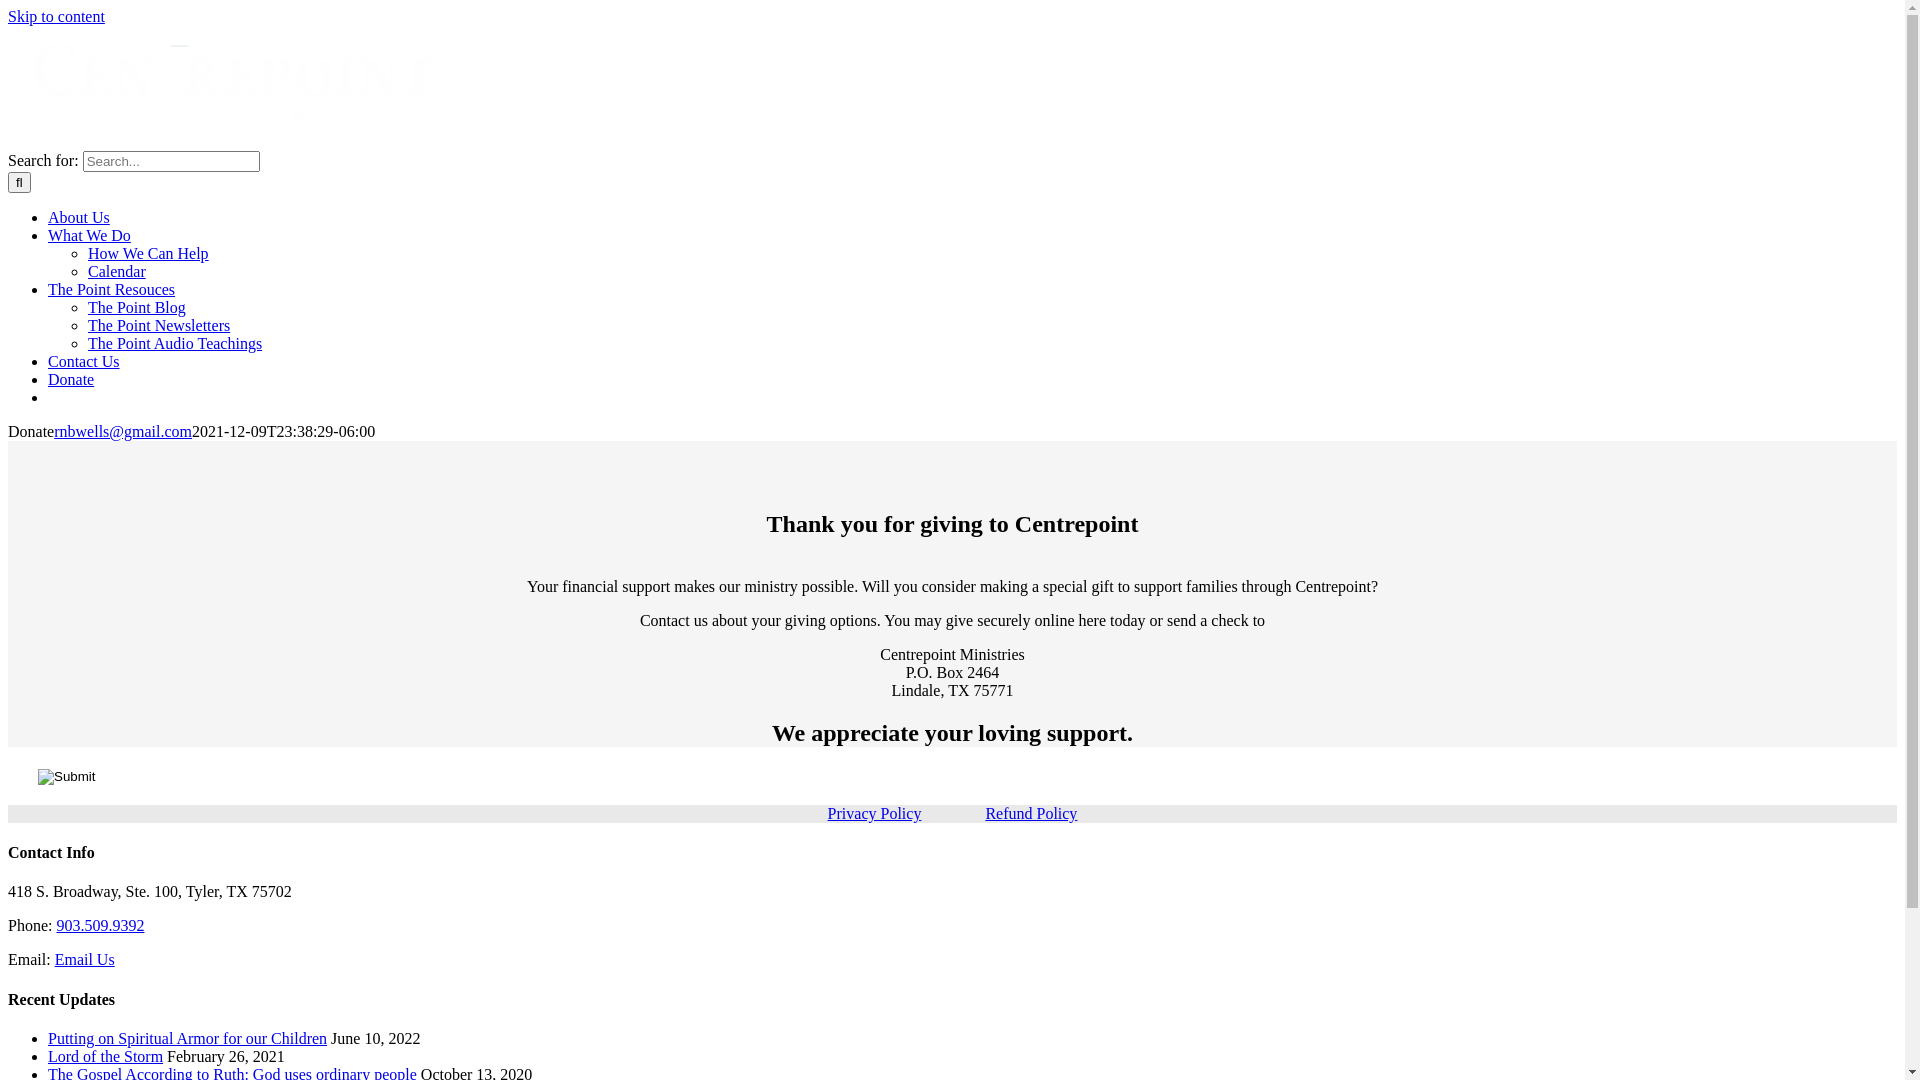 This screenshot has width=1920, height=1080. I want to click on 903.509.9392, so click(100, 926).